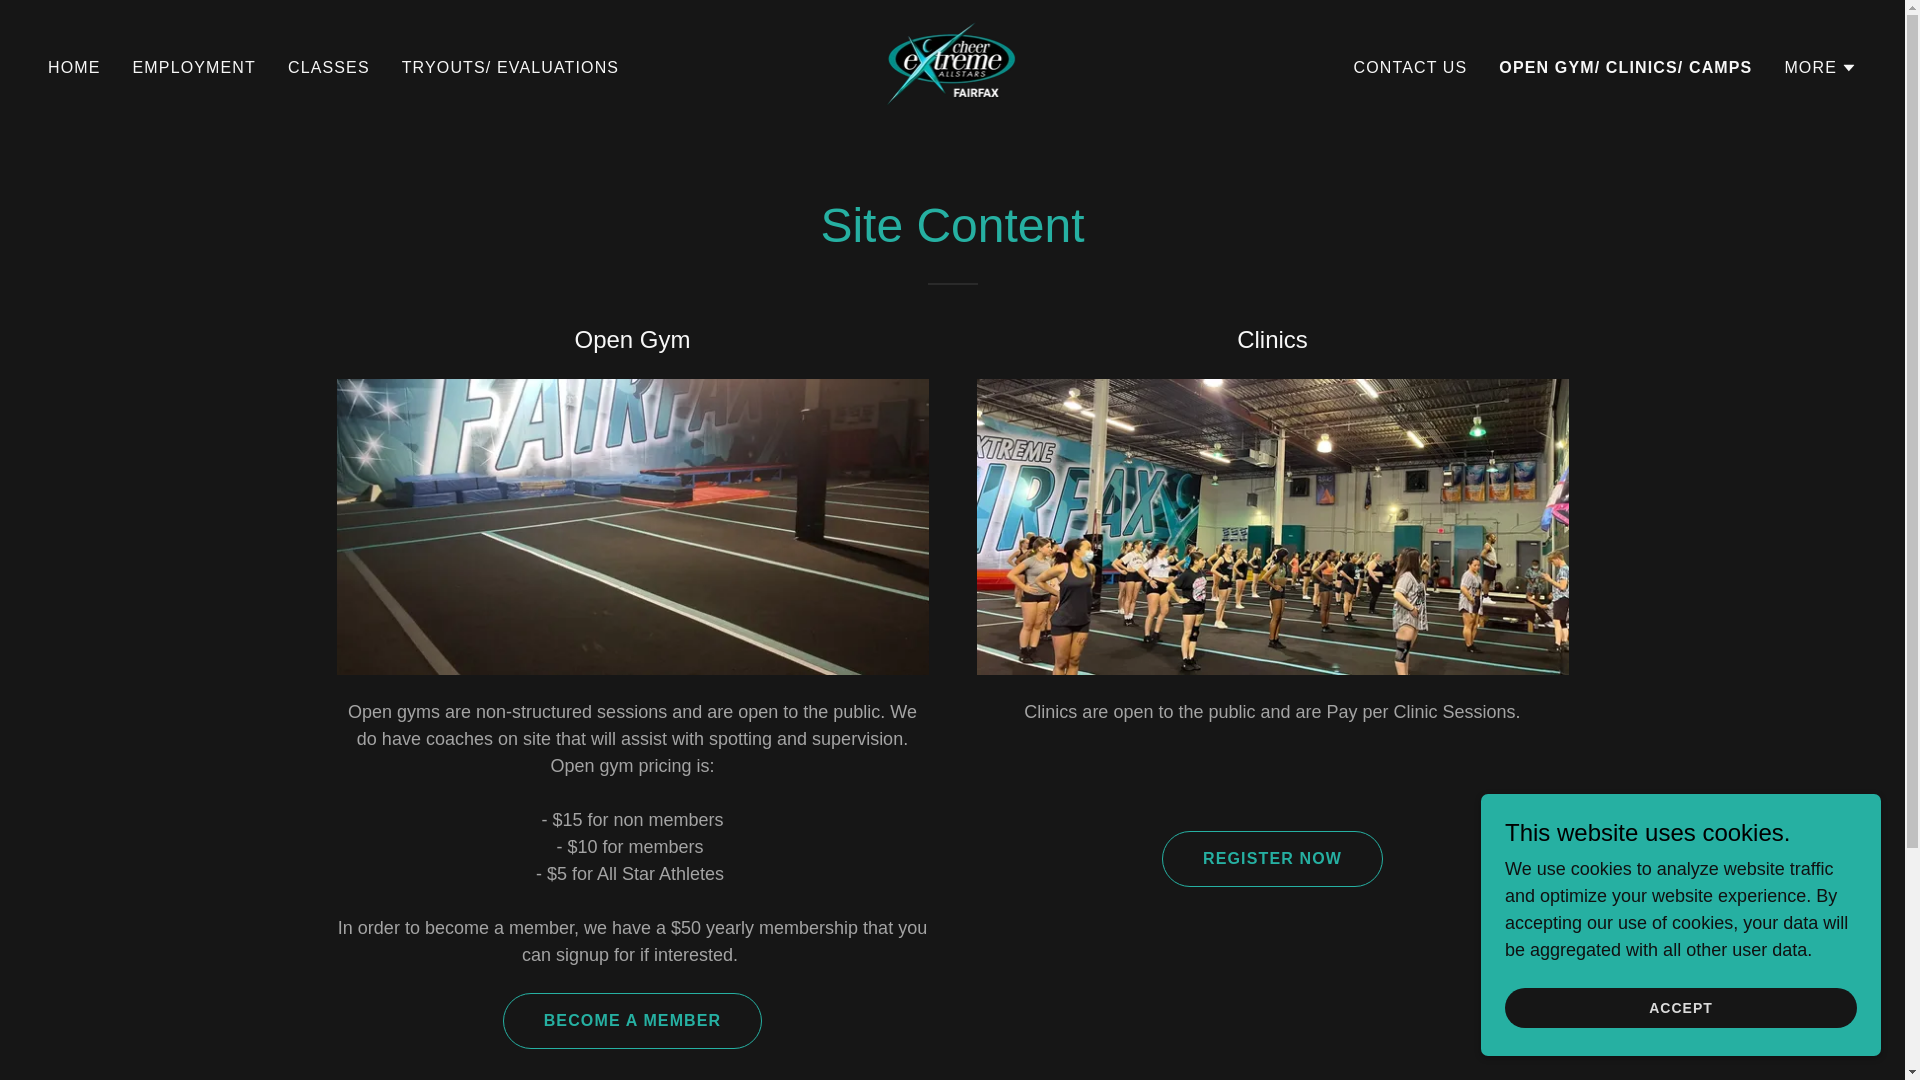  What do you see at coordinates (1410, 68) in the screenshot?
I see `CONTACT US` at bounding box center [1410, 68].